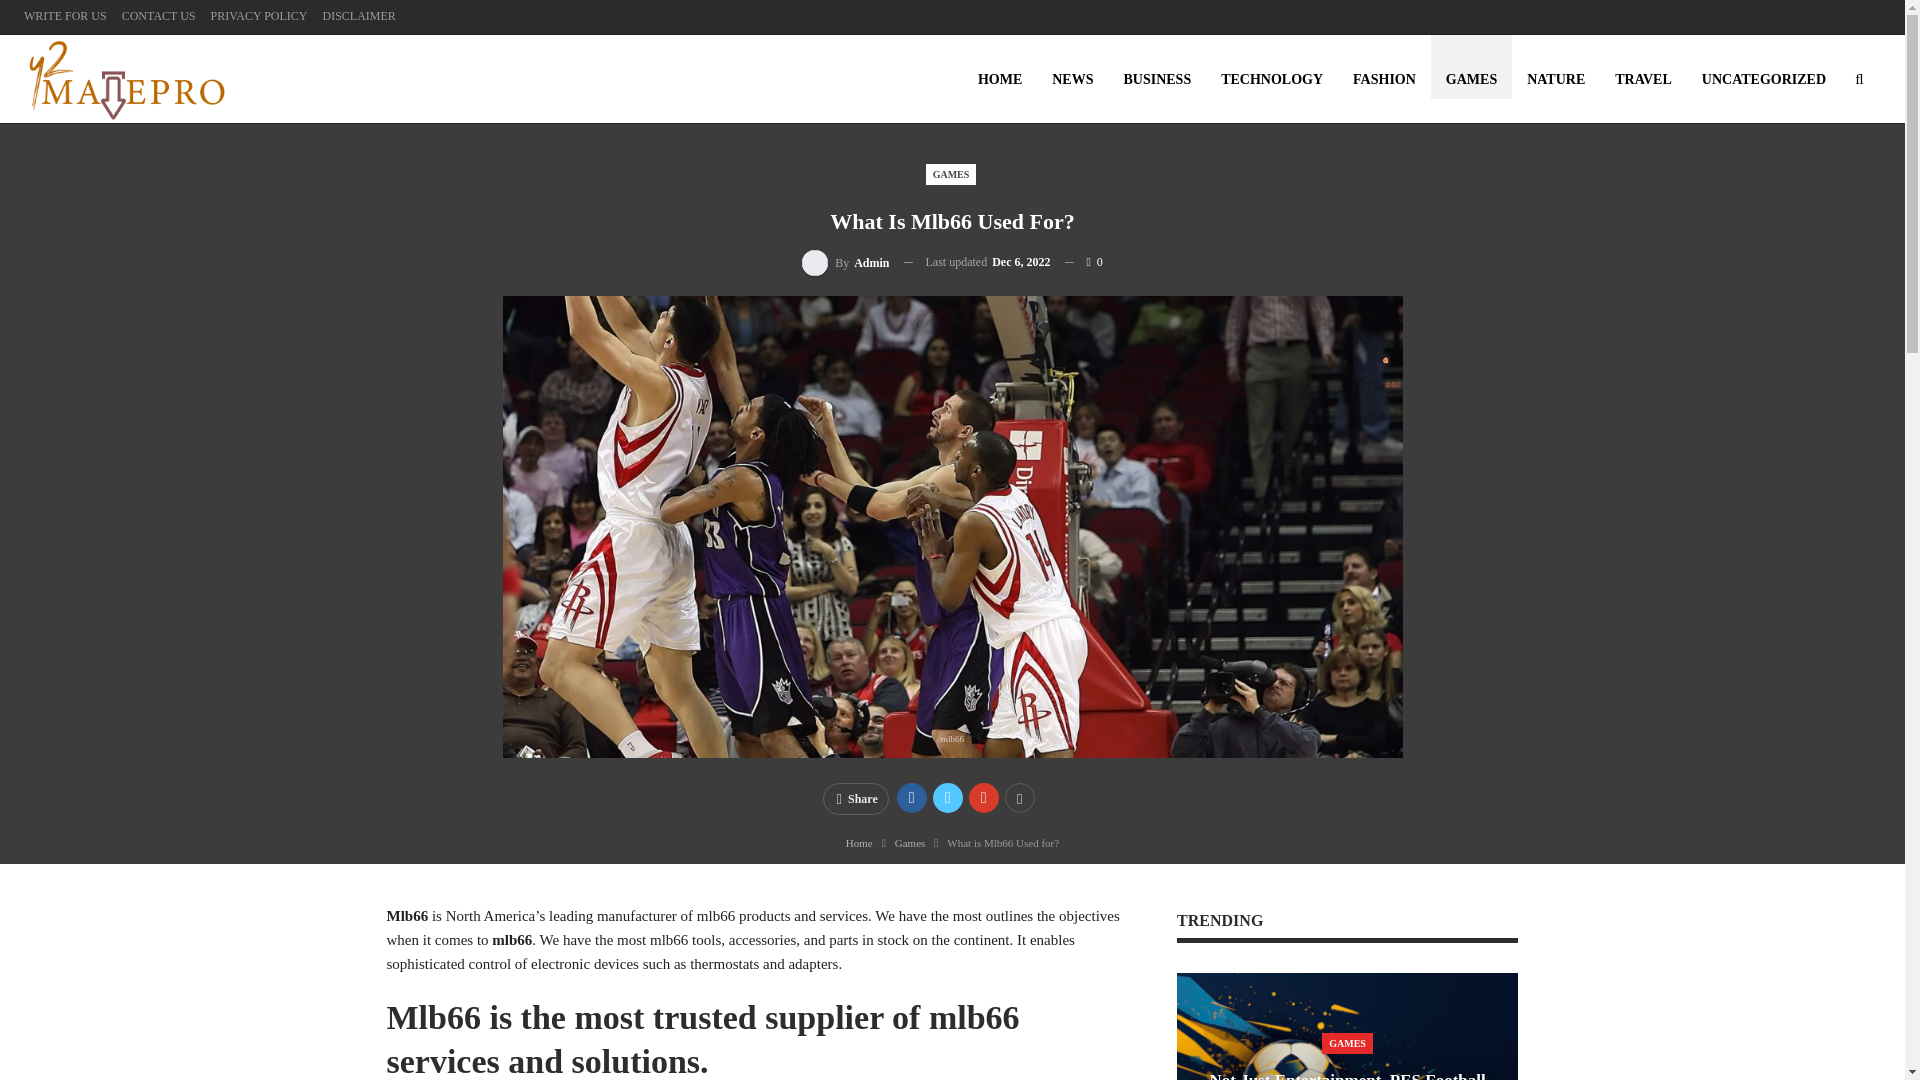 This screenshot has height=1080, width=1920. Describe the element at coordinates (845, 262) in the screenshot. I see `By Admin` at that location.